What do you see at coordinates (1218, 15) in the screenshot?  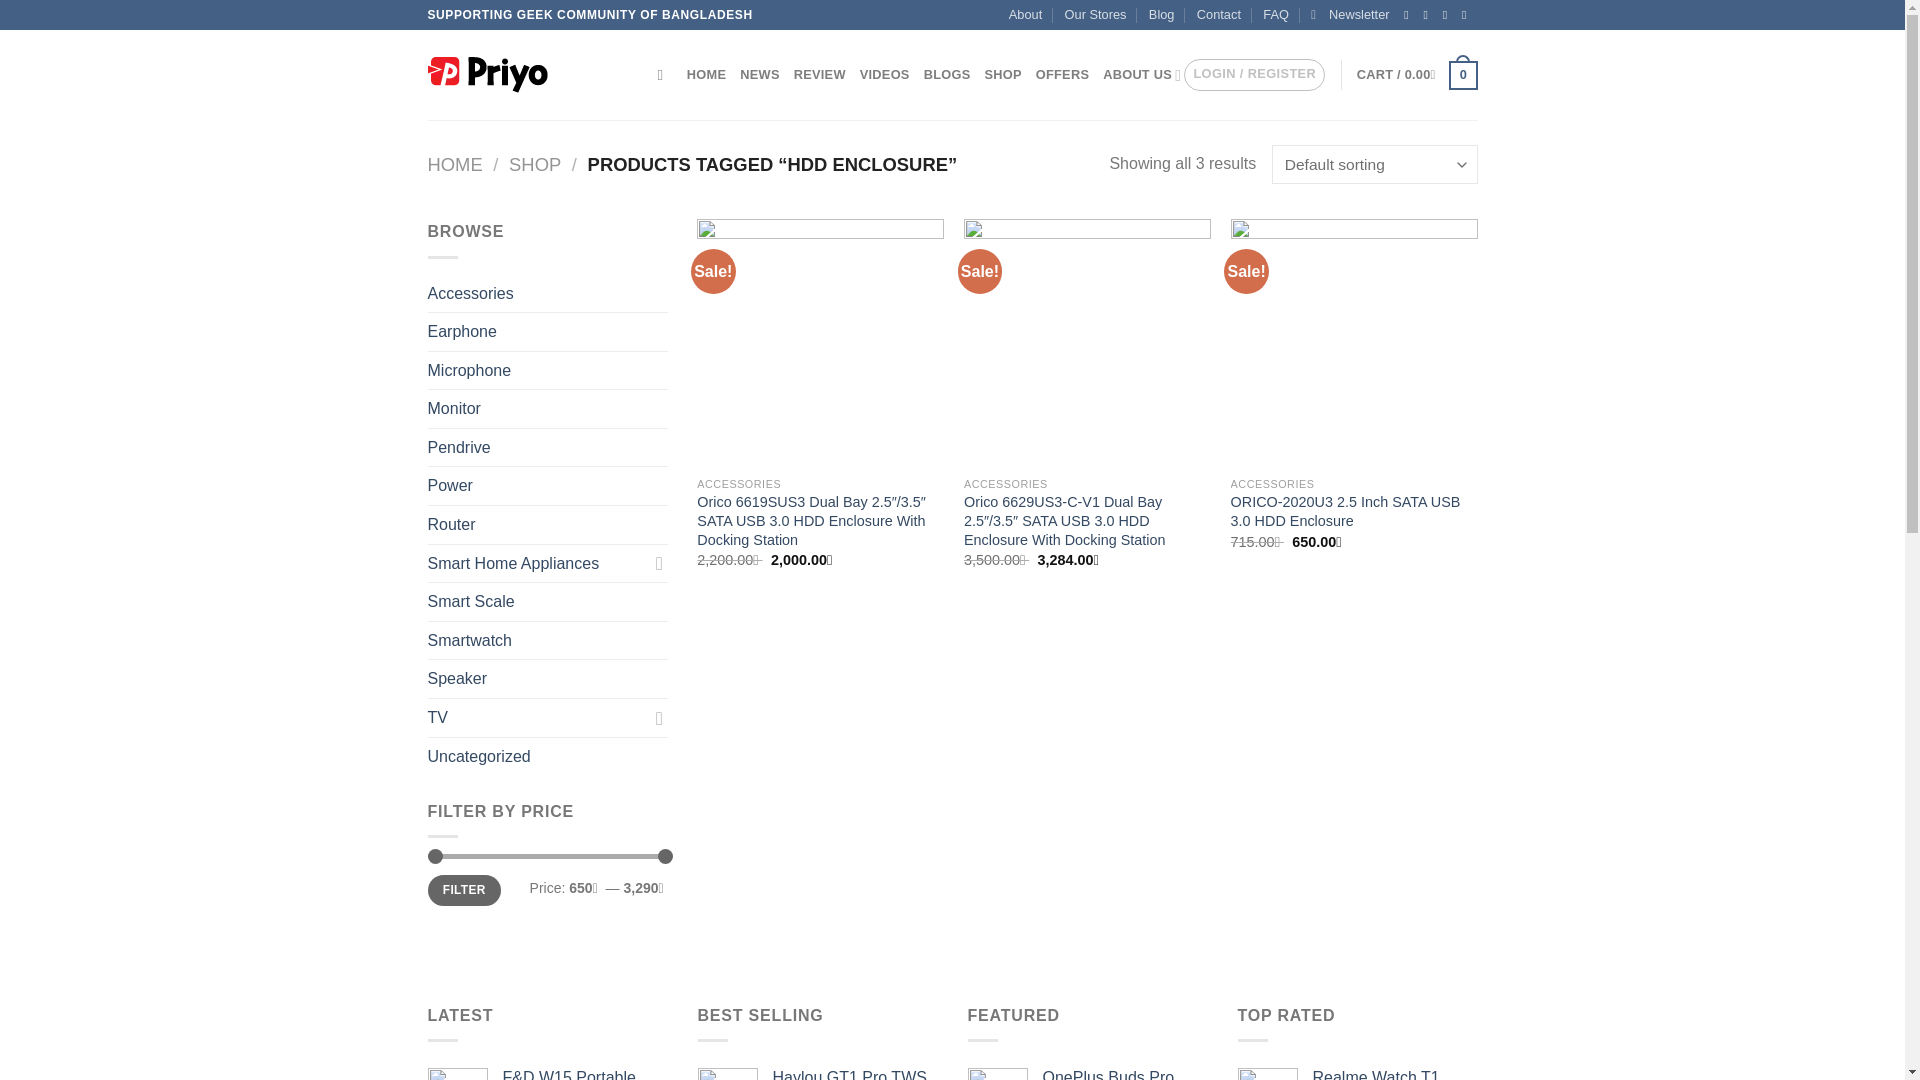 I see `Contact` at bounding box center [1218, 15].